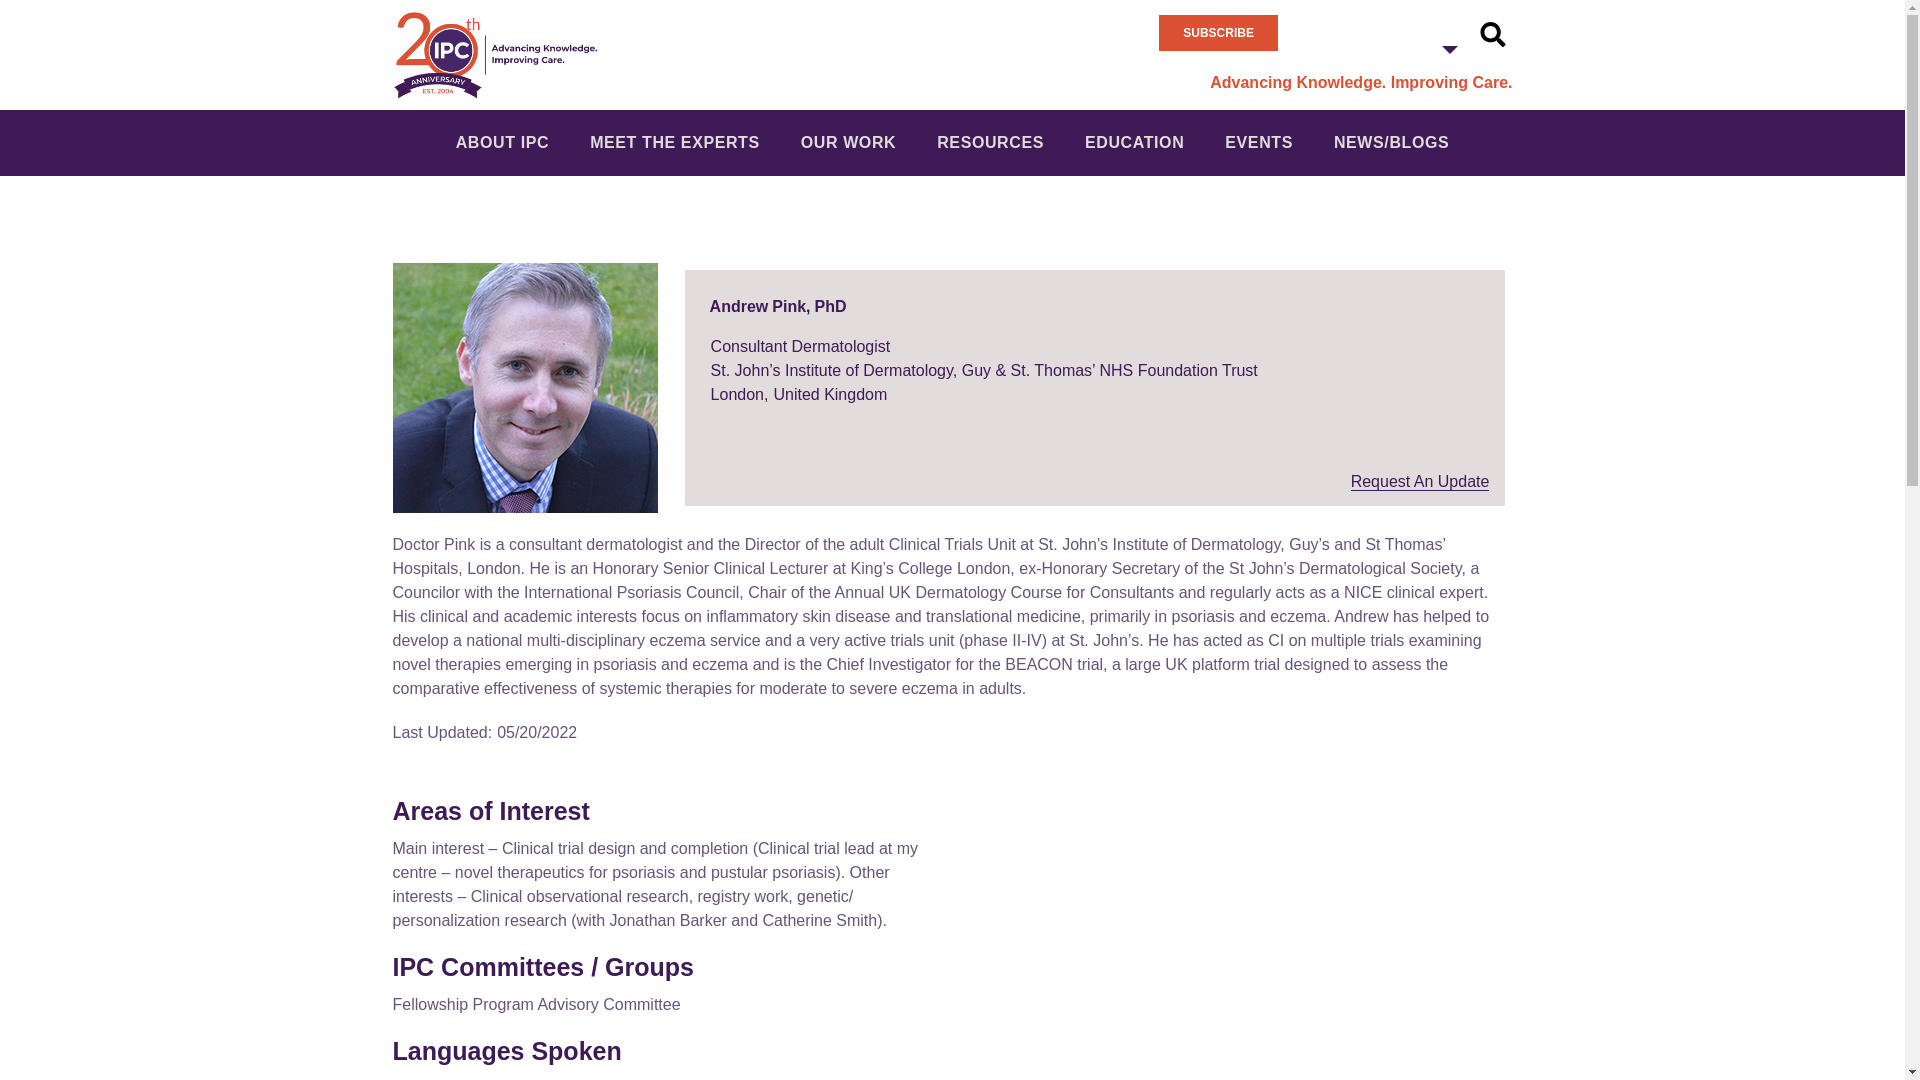  Describe the element at coordinates (990, 142) in the screenshot. I see `RESOURCES` at that location.